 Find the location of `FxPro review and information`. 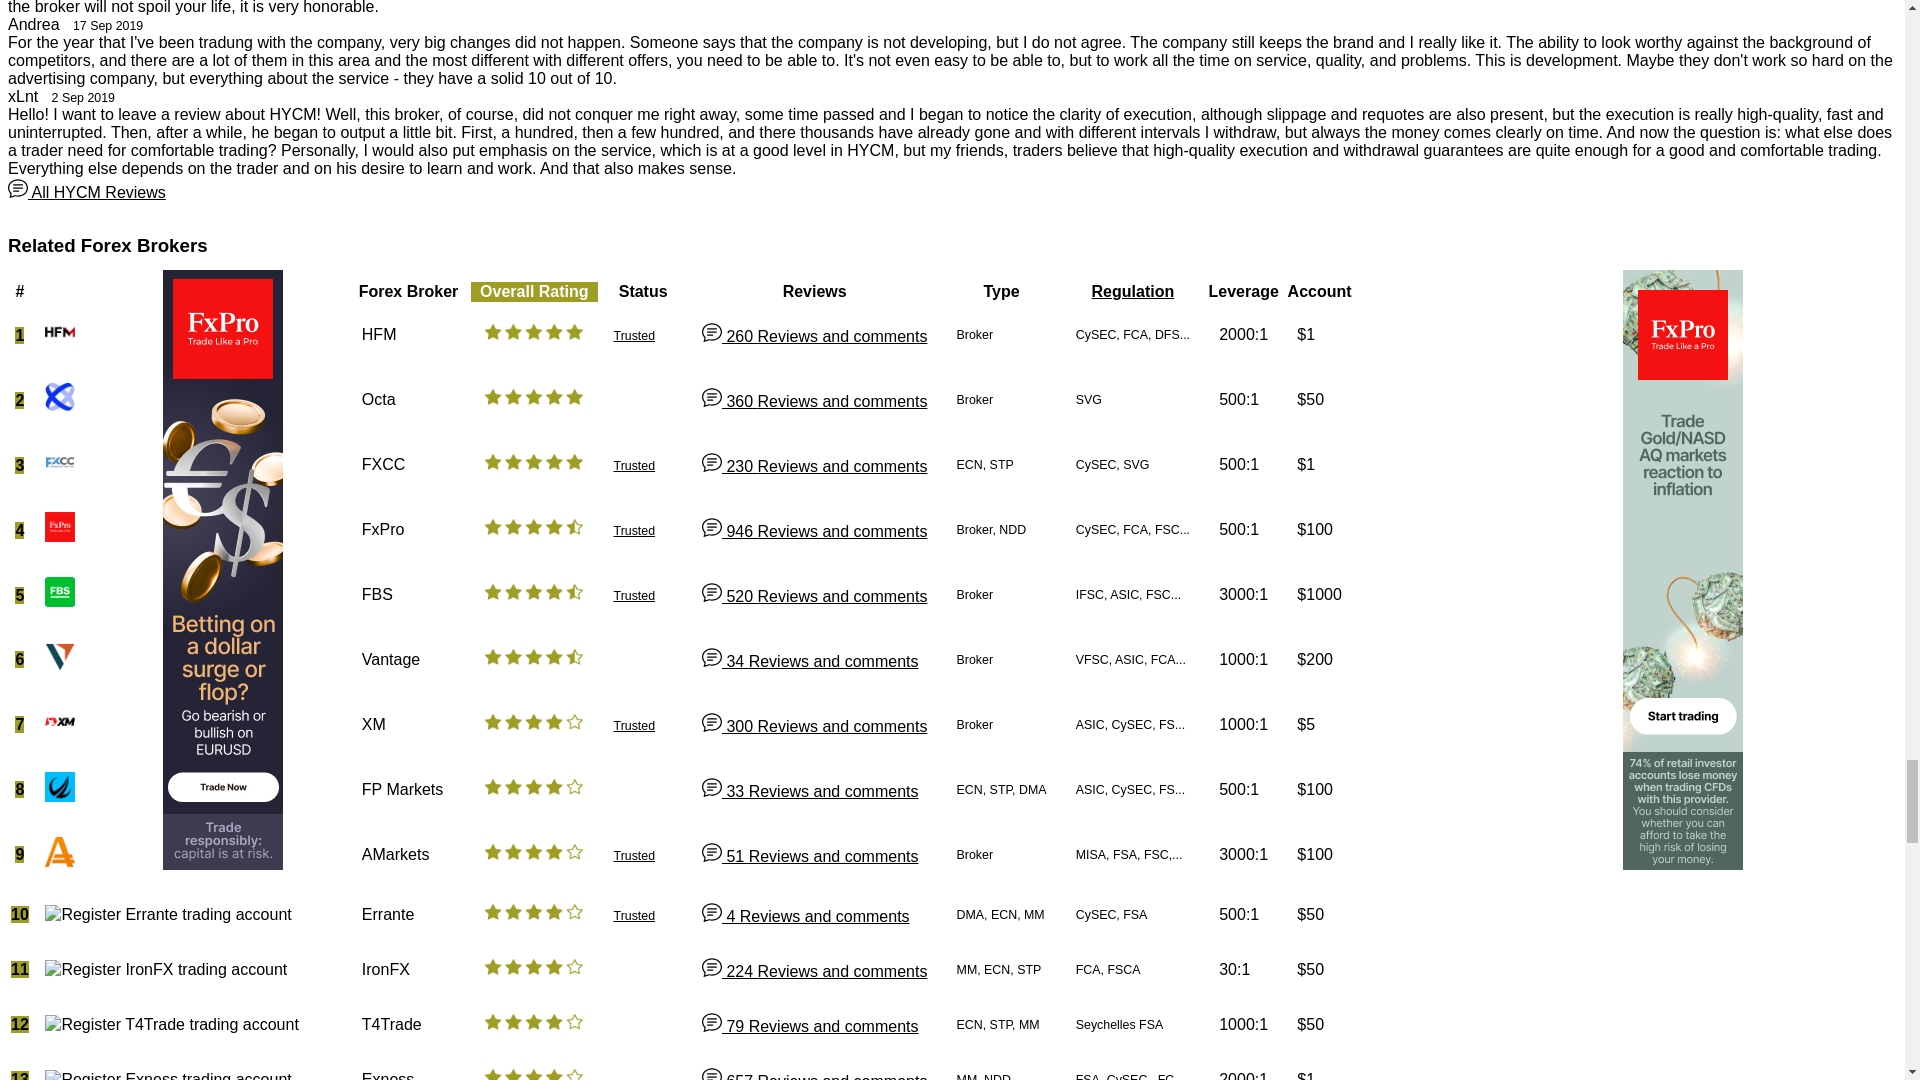

FxPro review and information is located at coordinates (384, 528).